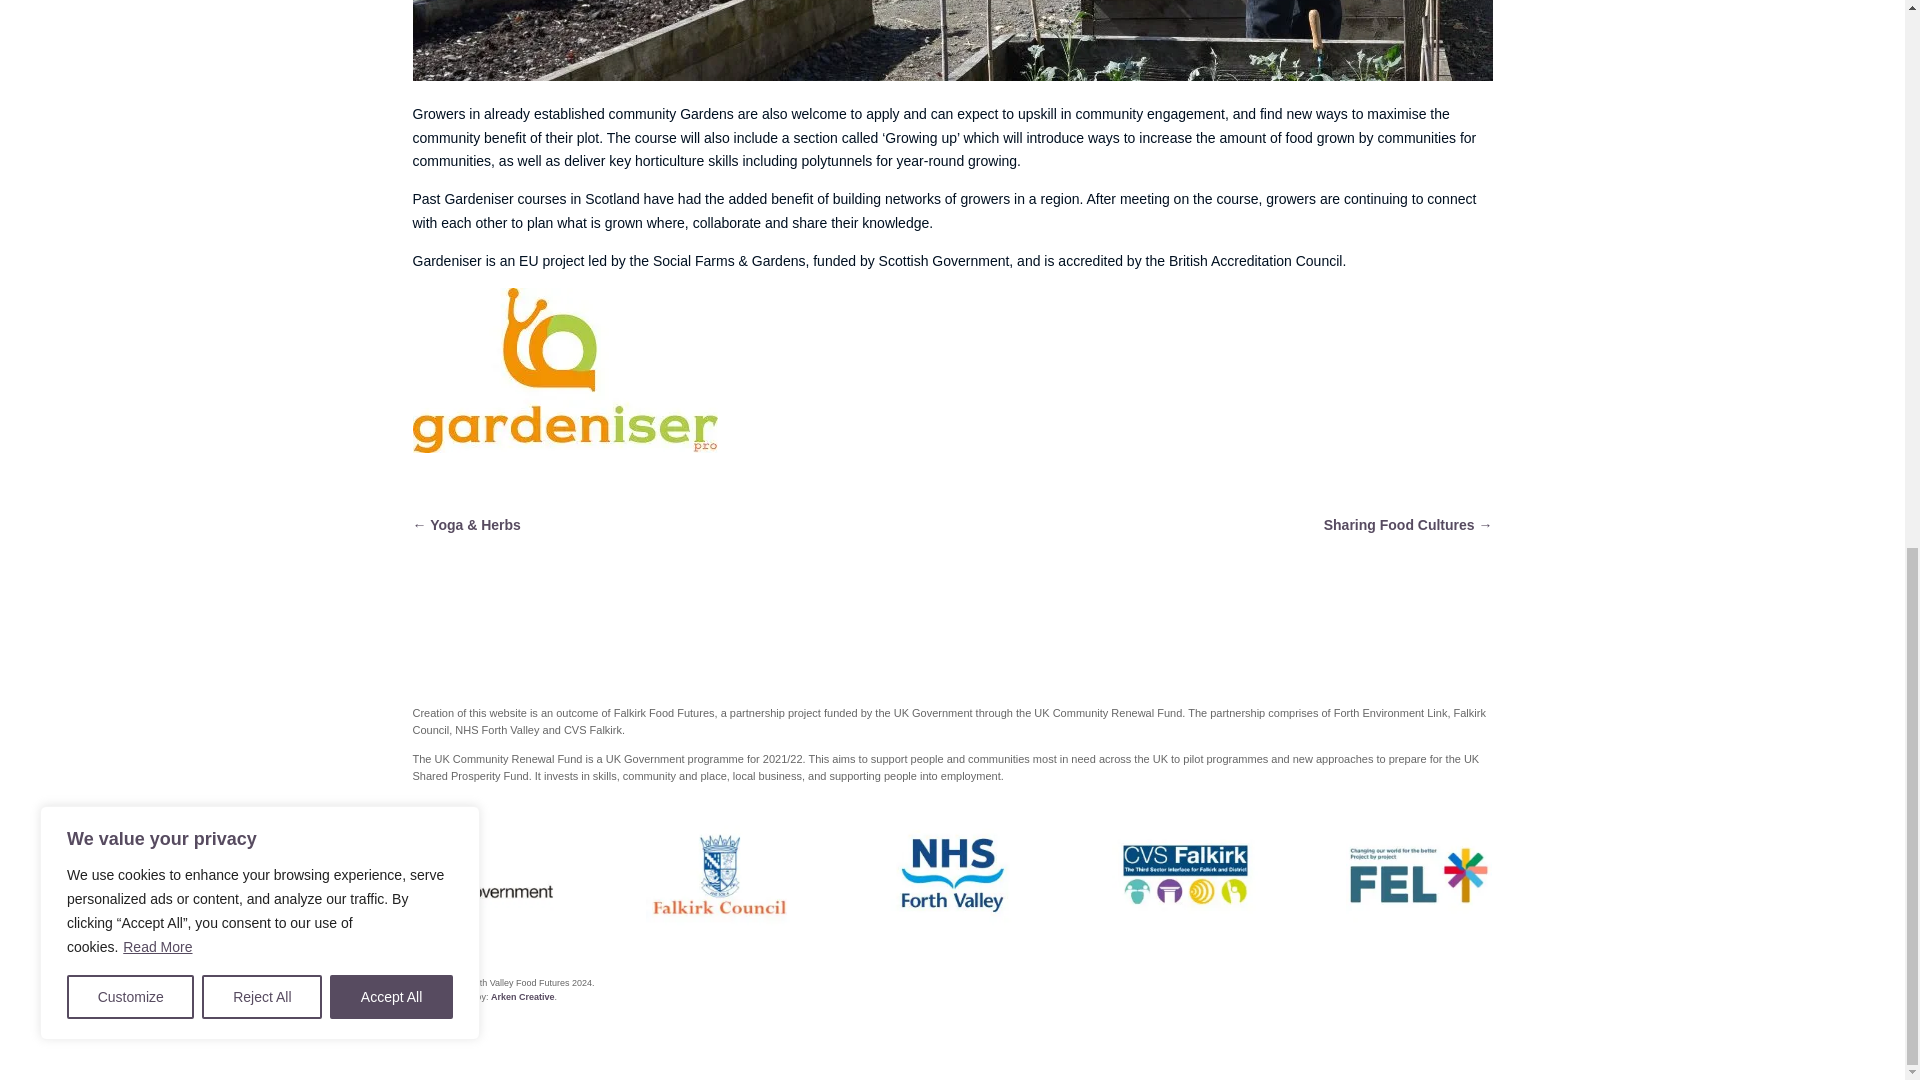  Describe the element at coordinates (1419, 876) in the screenshot. I see `Visit the FEL website` at that location.